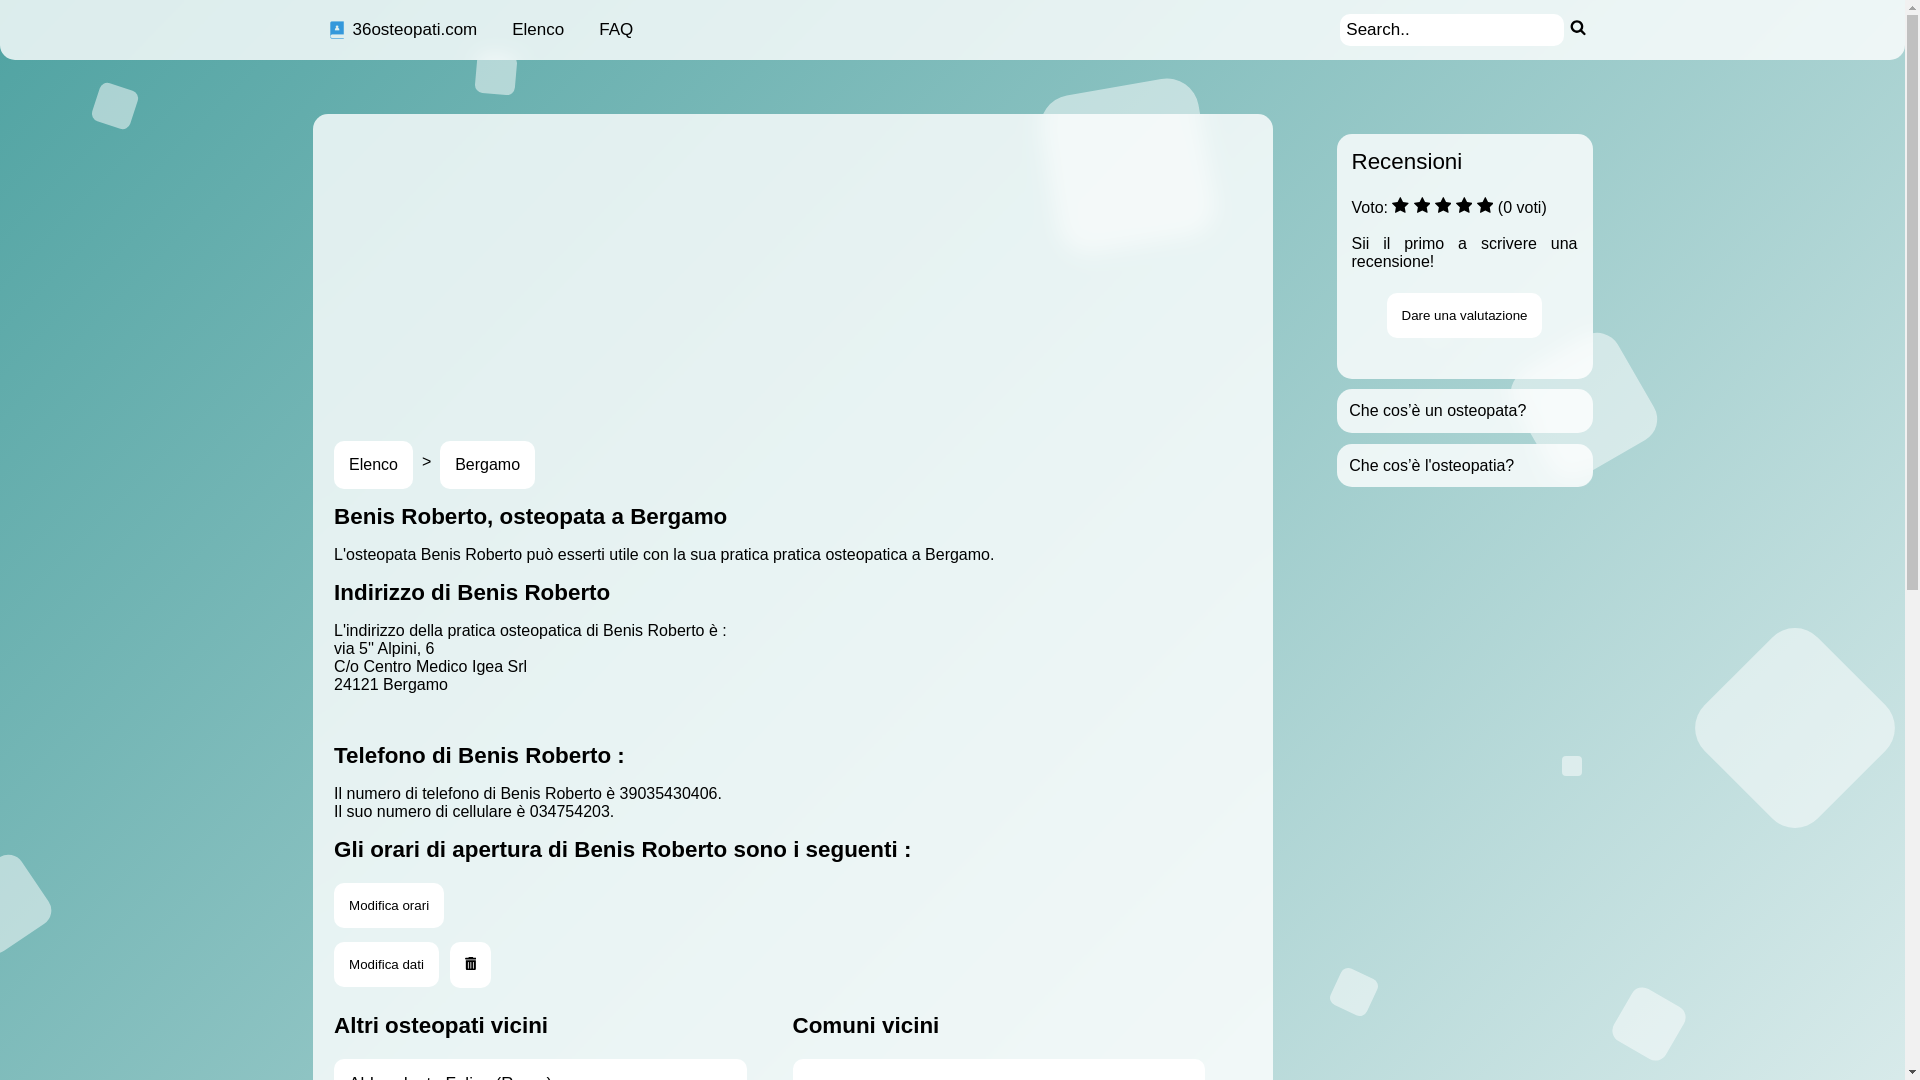 The image size is (1920, 1080). What do you see at coordinates (669, 794) in the screenshot?
I see `39035430406` at bounding box center [669, 794].